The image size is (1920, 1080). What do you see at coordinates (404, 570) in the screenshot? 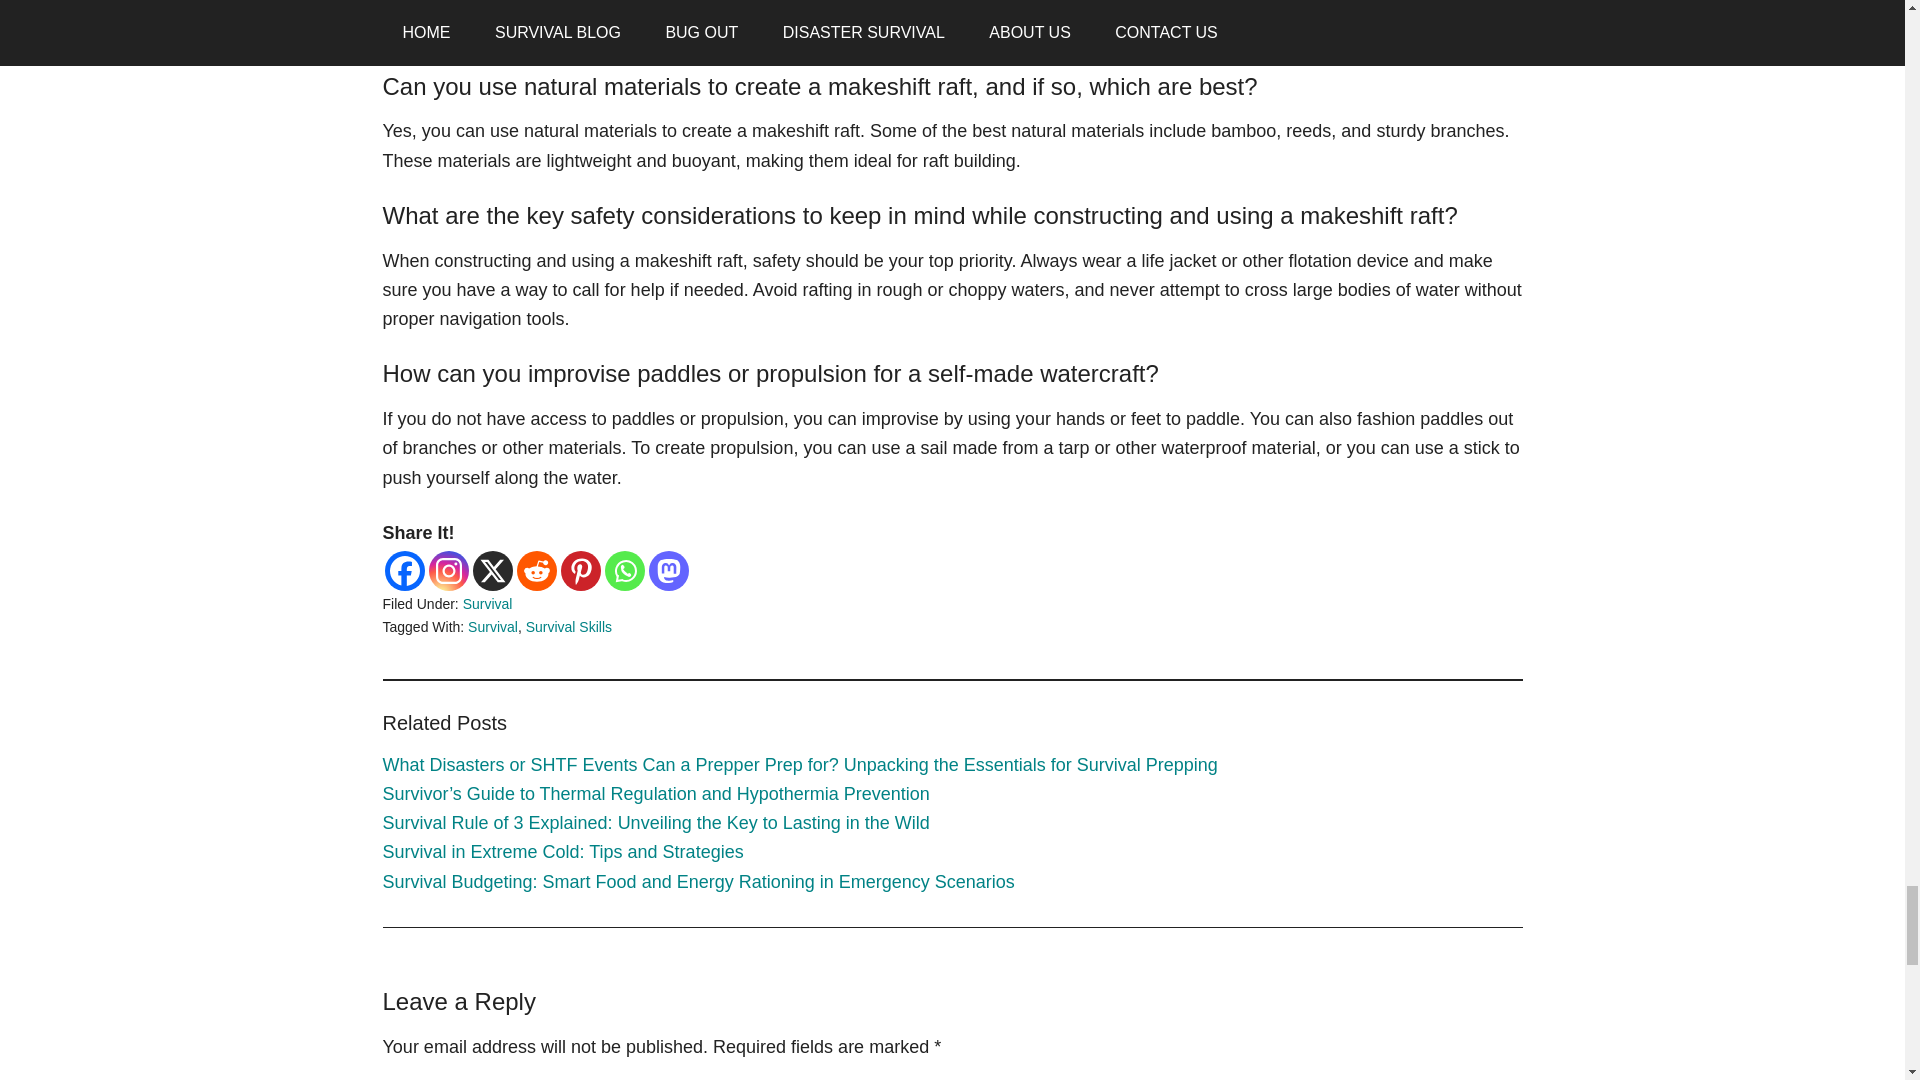
I see `Facebook` at bounding box center [404, 570].